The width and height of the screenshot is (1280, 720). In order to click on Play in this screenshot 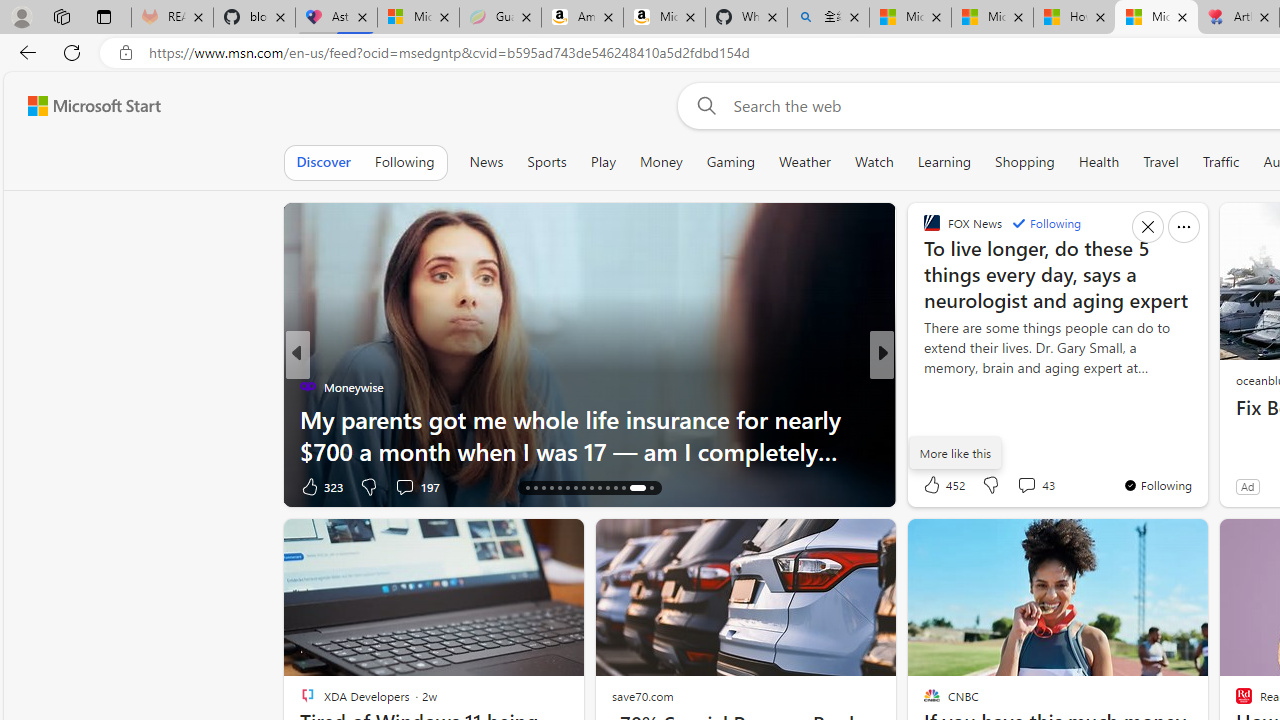, I will do `click(603, 162)`.